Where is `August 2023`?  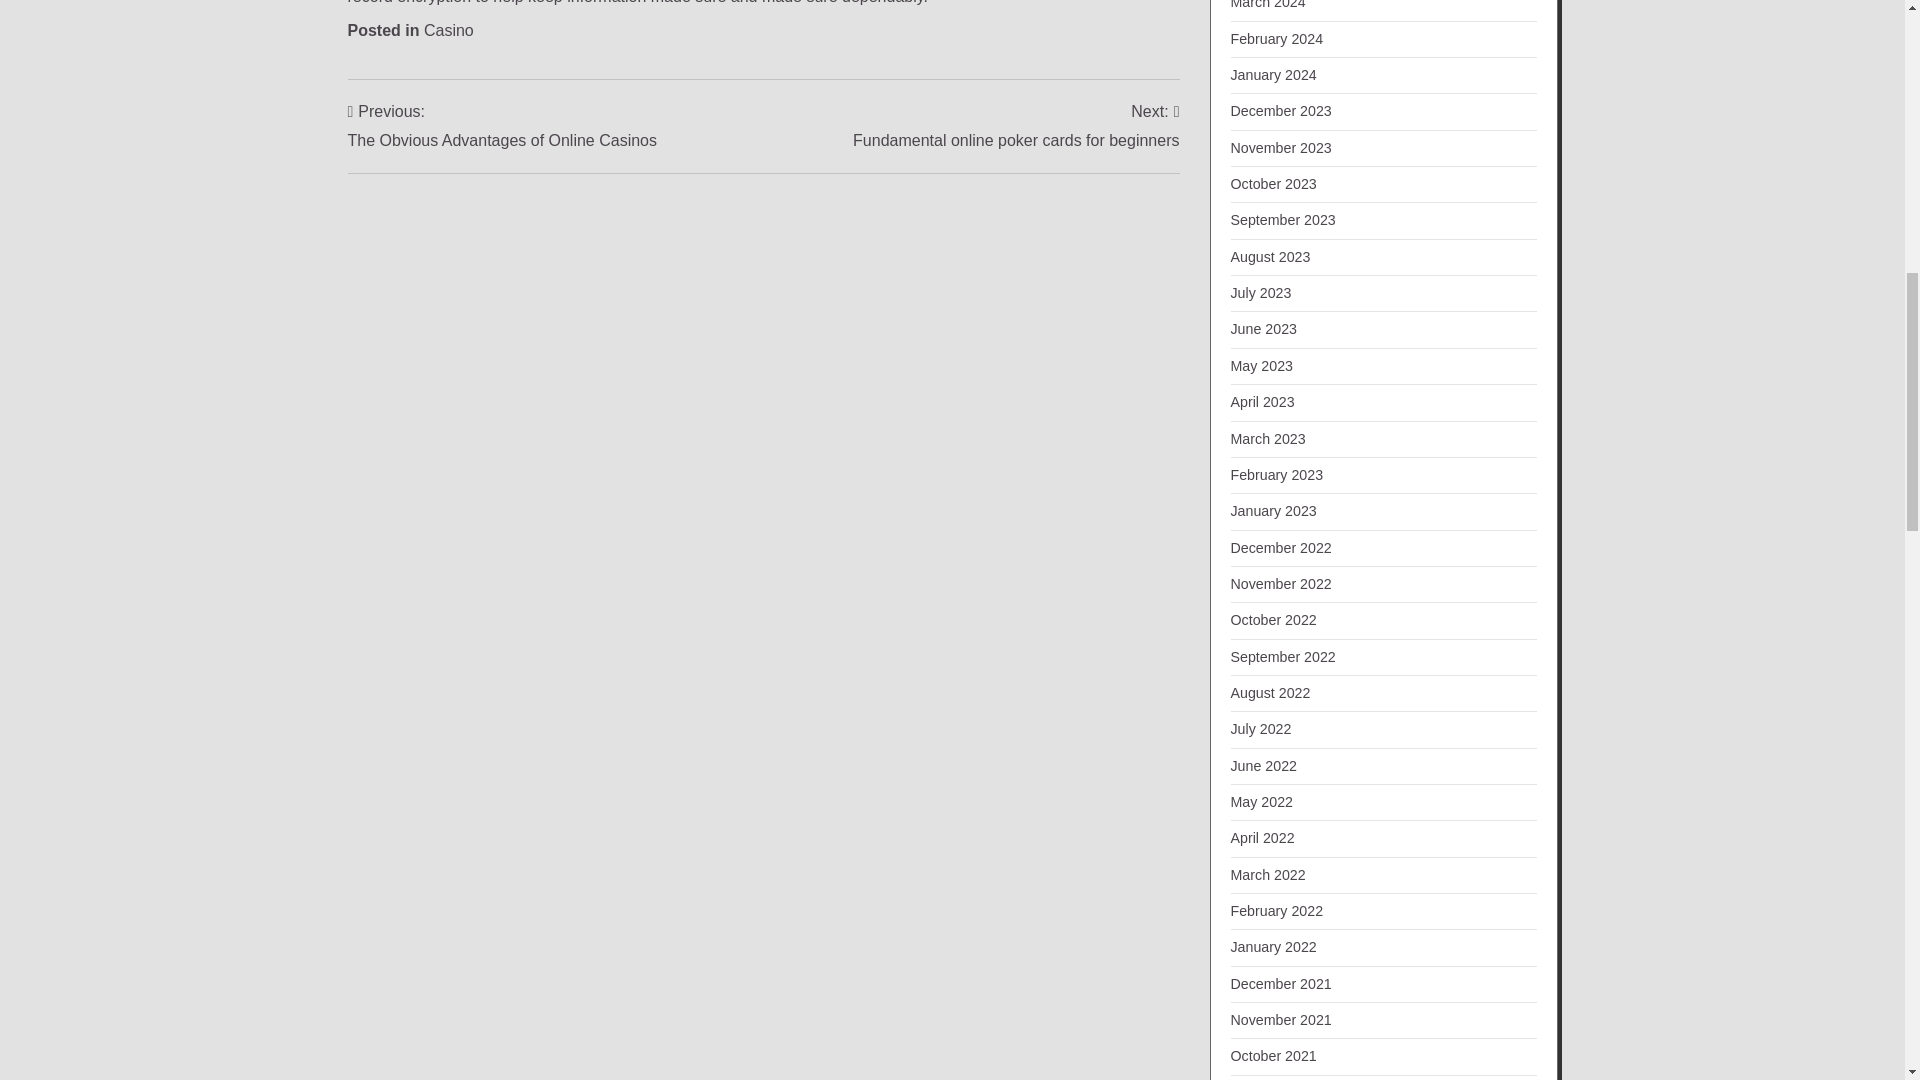
August 2023 is located at coordinates (1270, 256).